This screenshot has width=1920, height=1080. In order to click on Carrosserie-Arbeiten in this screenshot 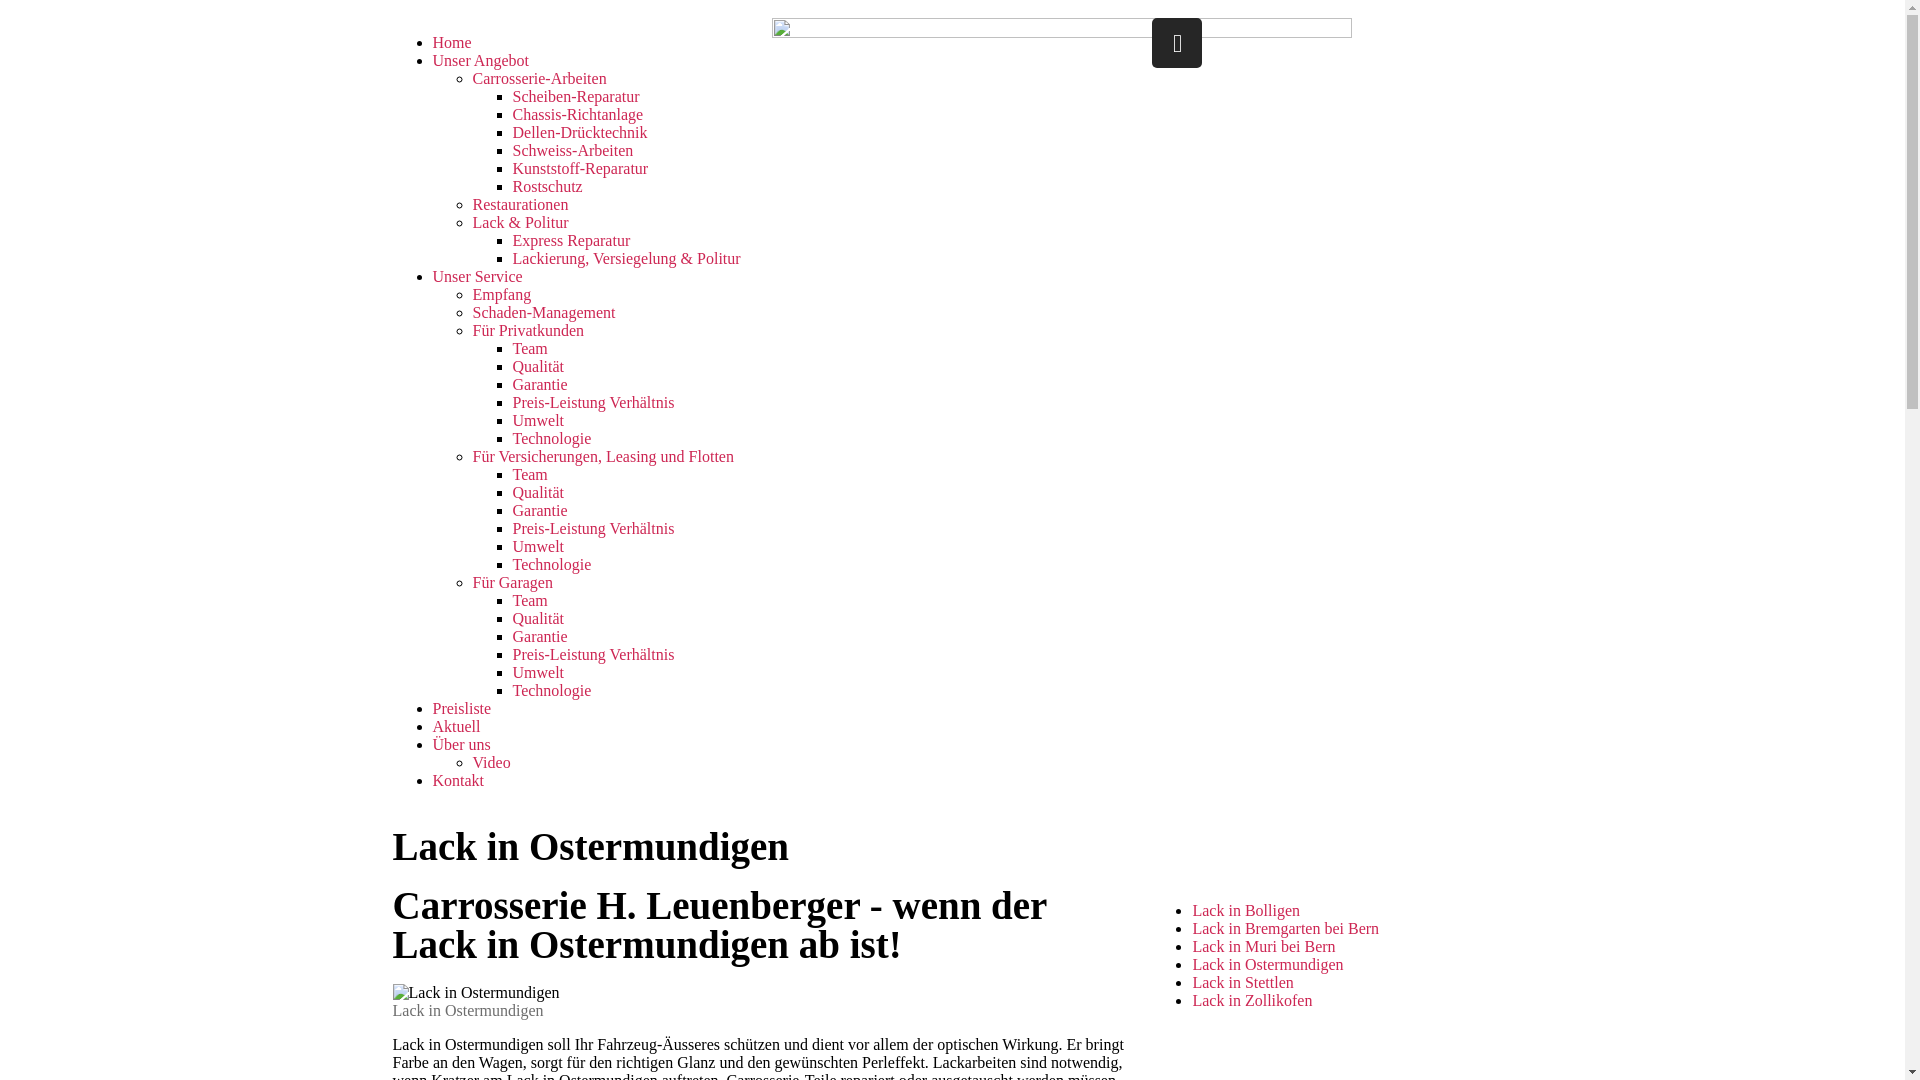, I will do `click(539, 78)`.